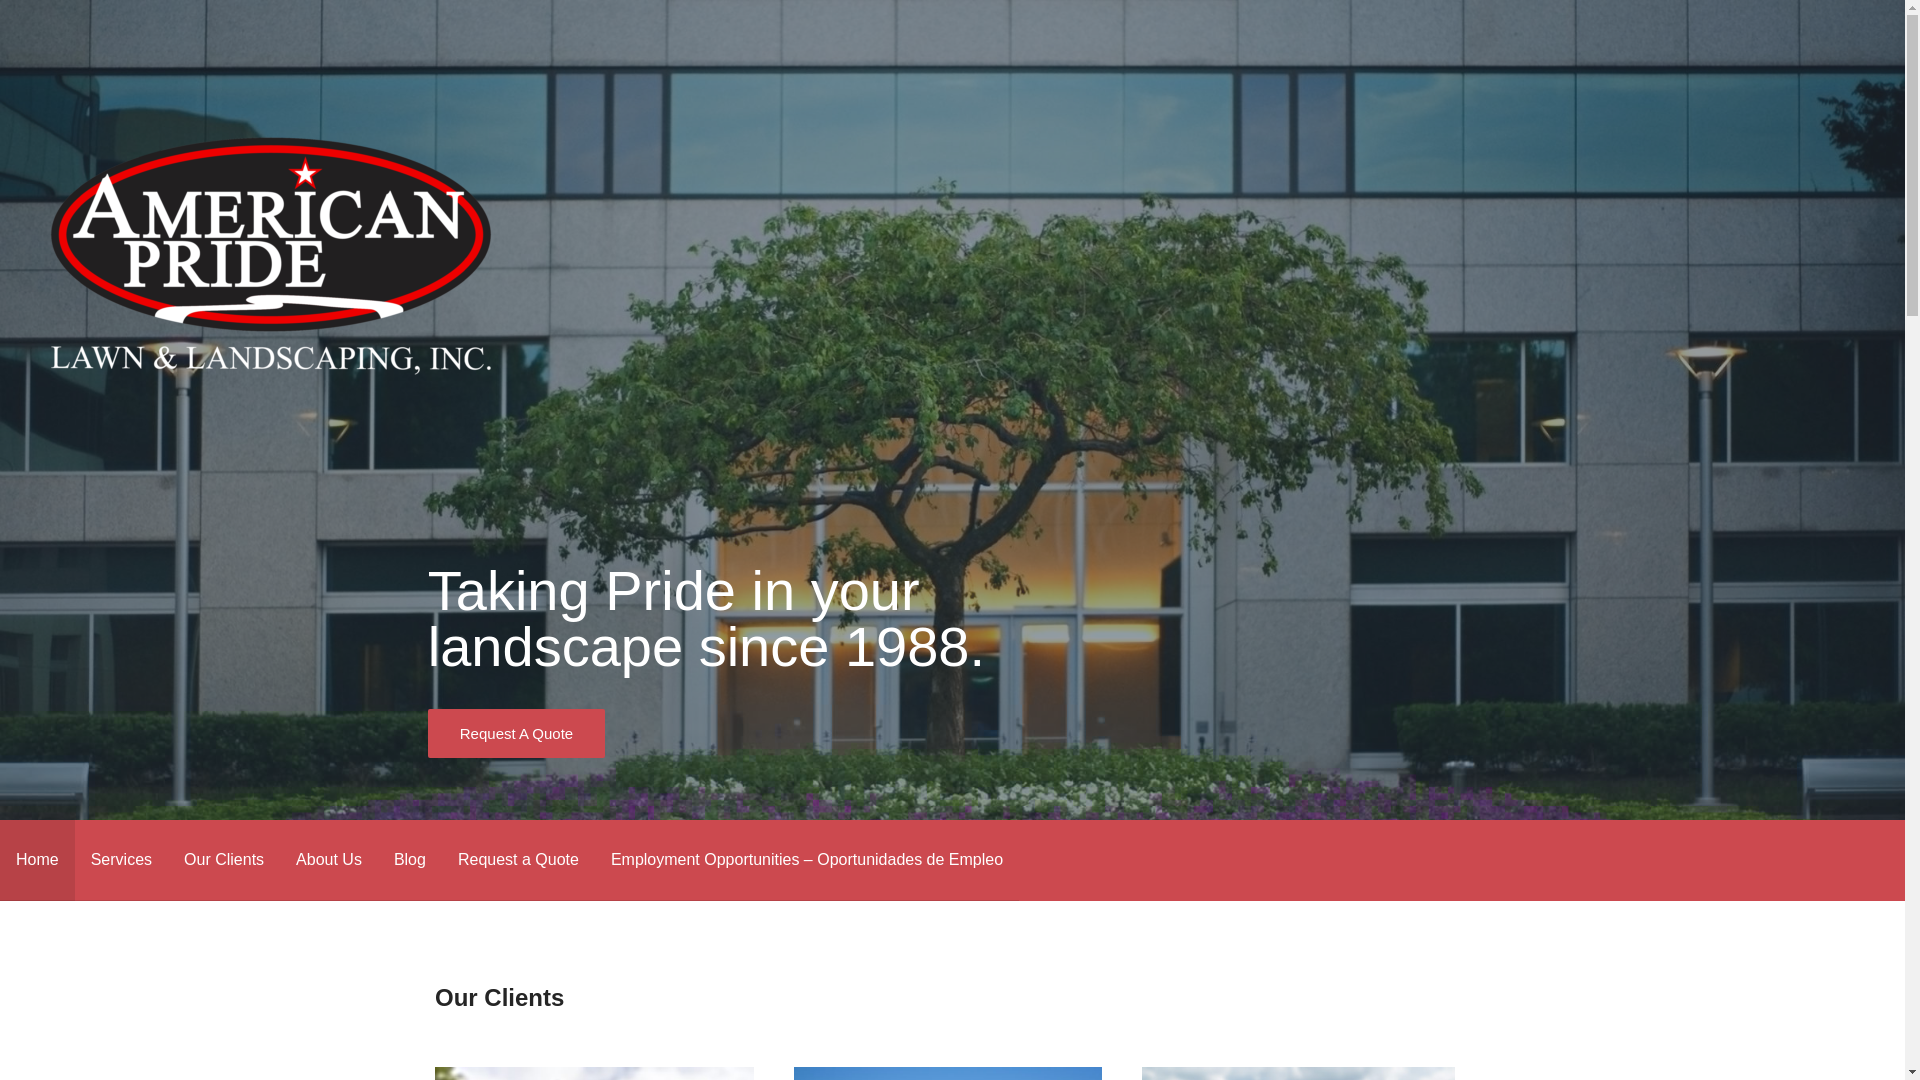 Image resolution: width=1920 pixels, height=1080 pixels. What do you see at coordinates (329, 860) in the screenshot?
I see `About Us` at bounding box center [329, 860].